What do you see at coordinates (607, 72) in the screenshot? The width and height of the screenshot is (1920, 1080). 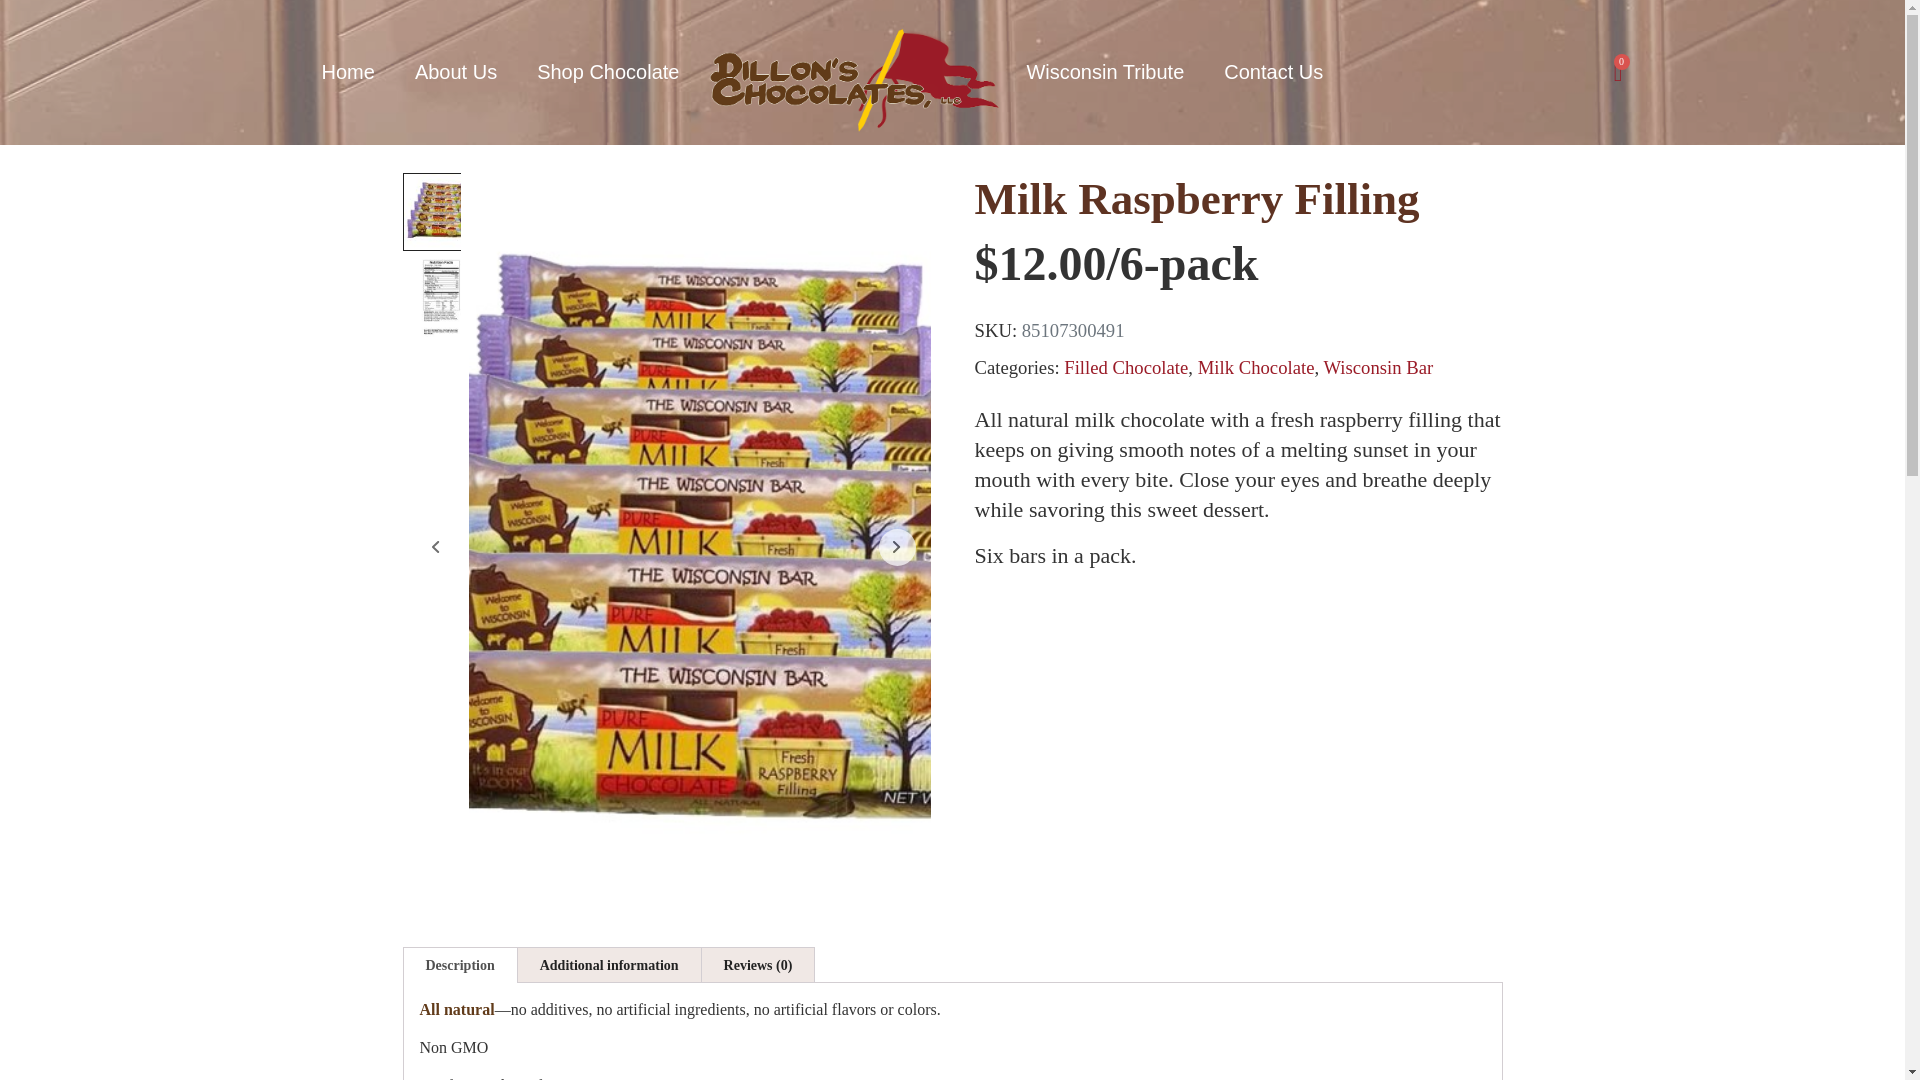 I see `Shop Chocolate` at bounding box center [607, 72].